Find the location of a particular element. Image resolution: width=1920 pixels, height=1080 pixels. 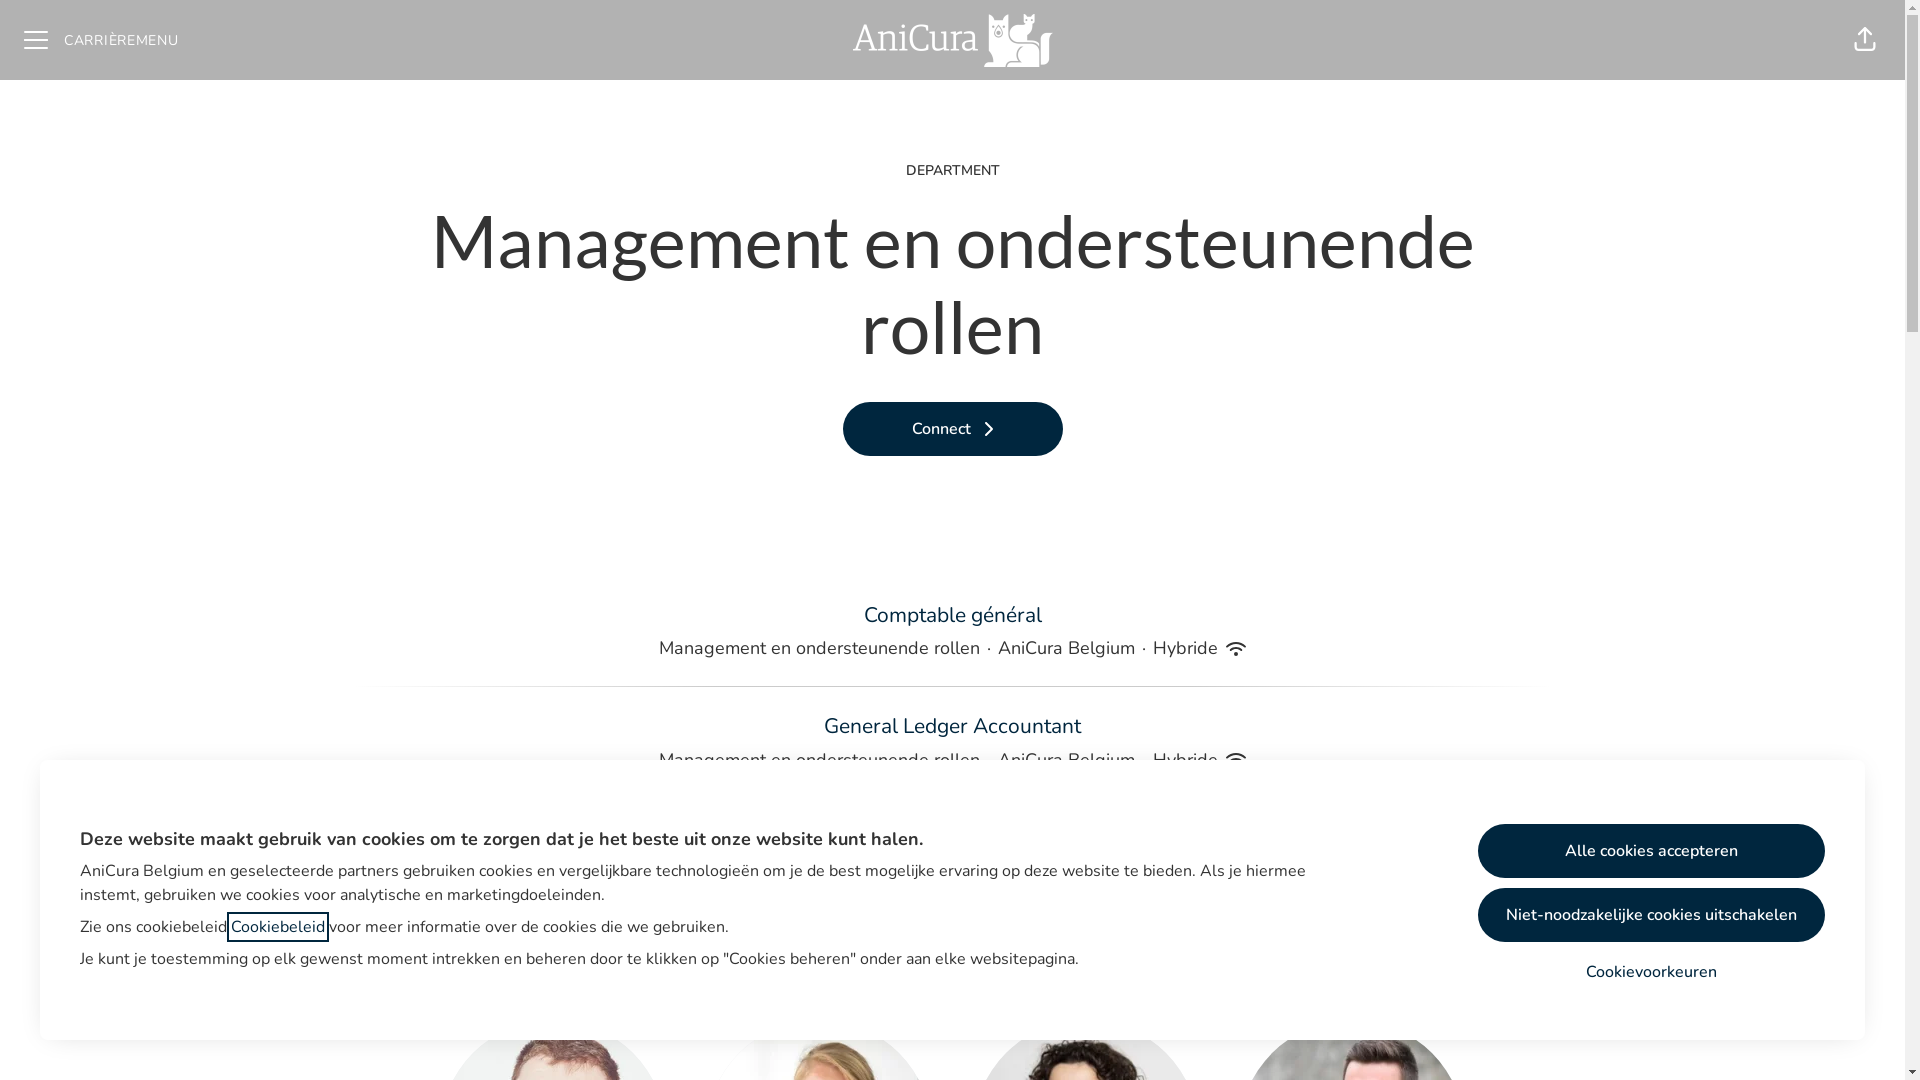

Cookievoorkeuren is located at coordinates (1652, 972).